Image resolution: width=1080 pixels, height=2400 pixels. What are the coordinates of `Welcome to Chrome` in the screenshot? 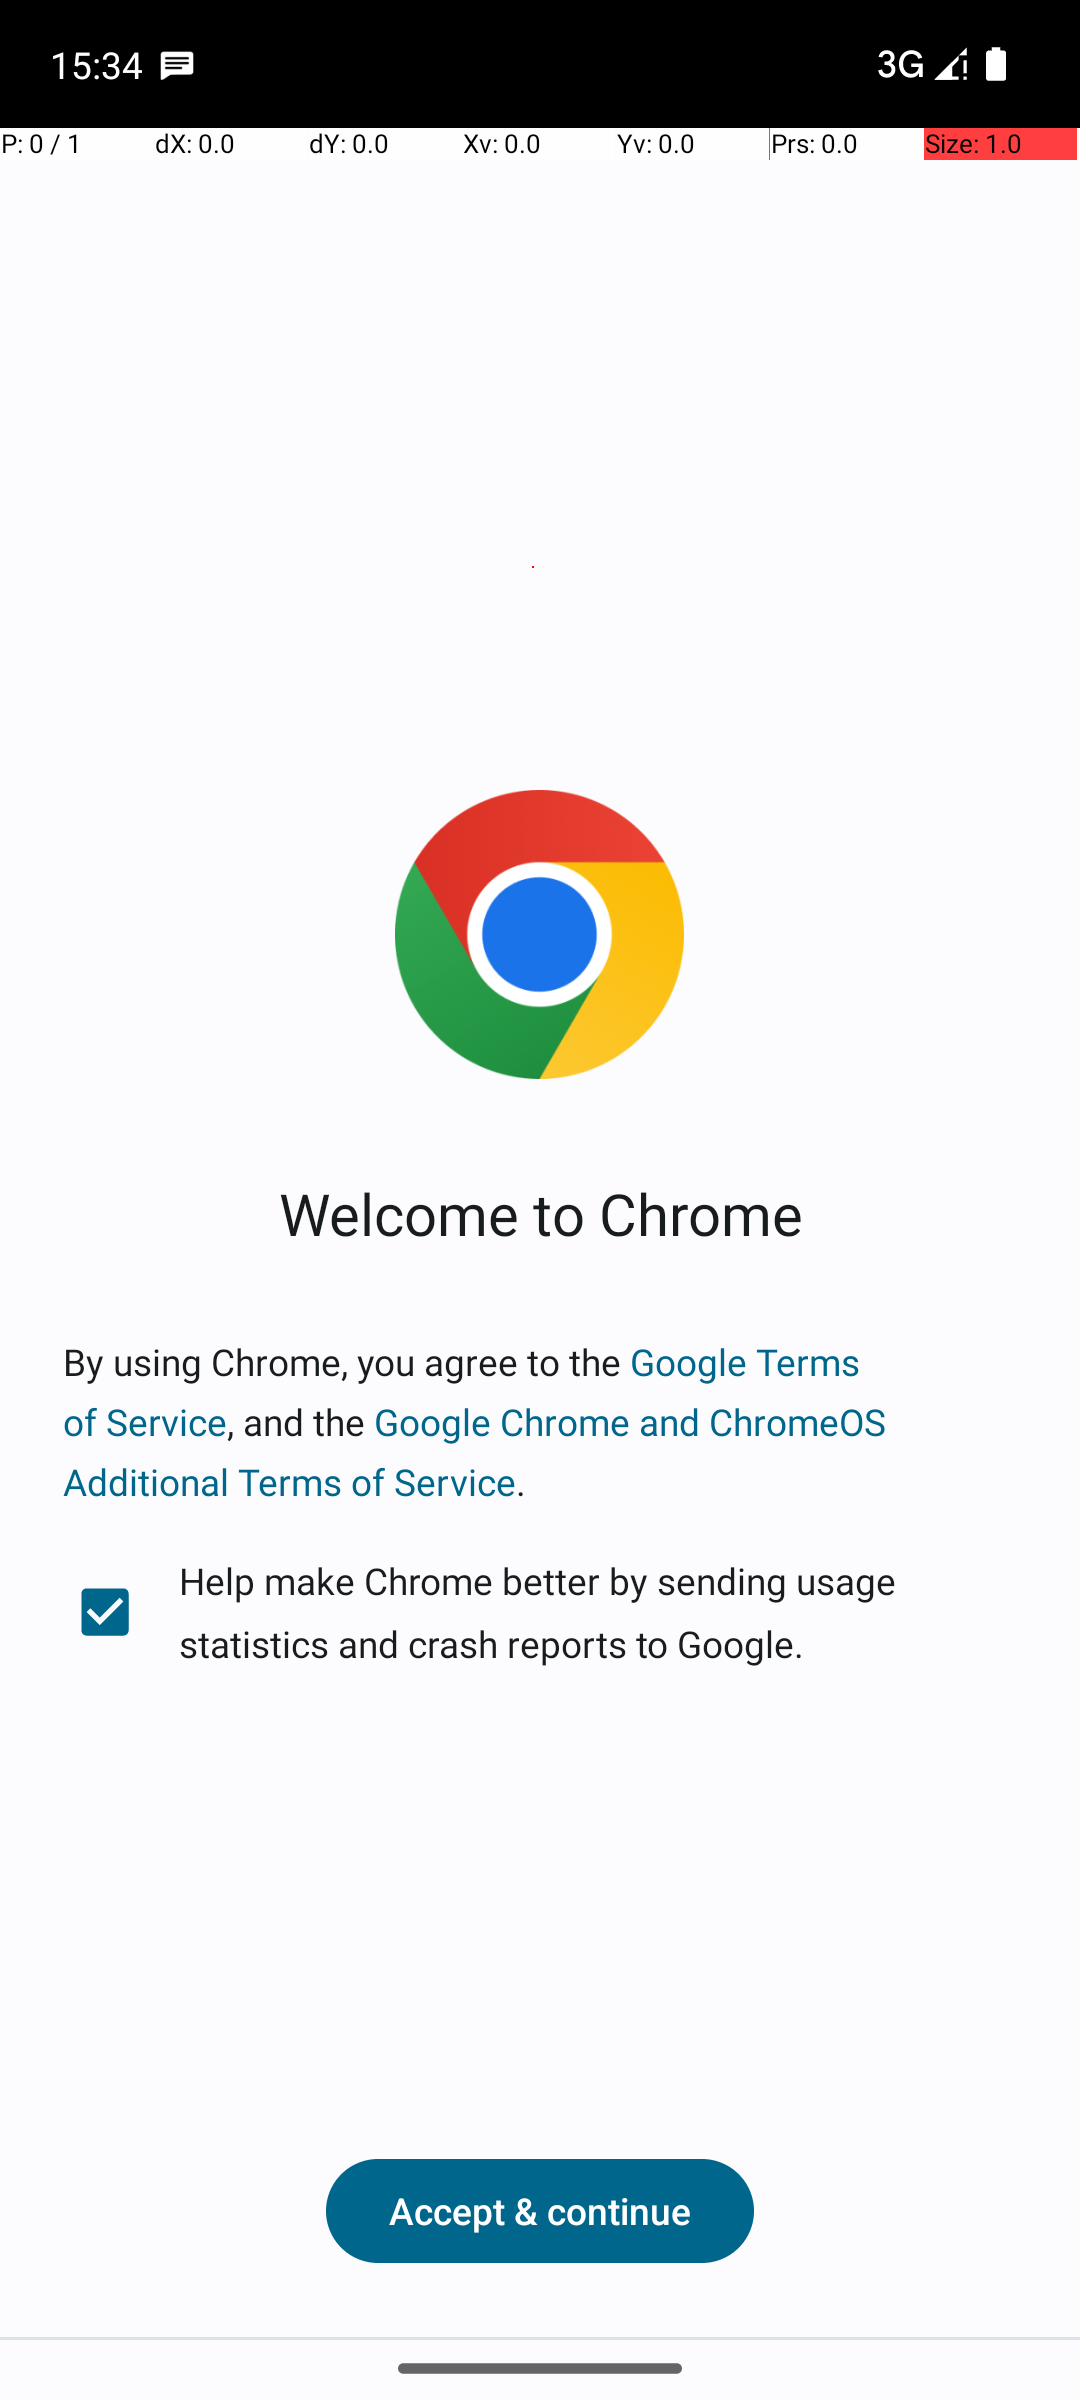 It's located at (540, 1212).